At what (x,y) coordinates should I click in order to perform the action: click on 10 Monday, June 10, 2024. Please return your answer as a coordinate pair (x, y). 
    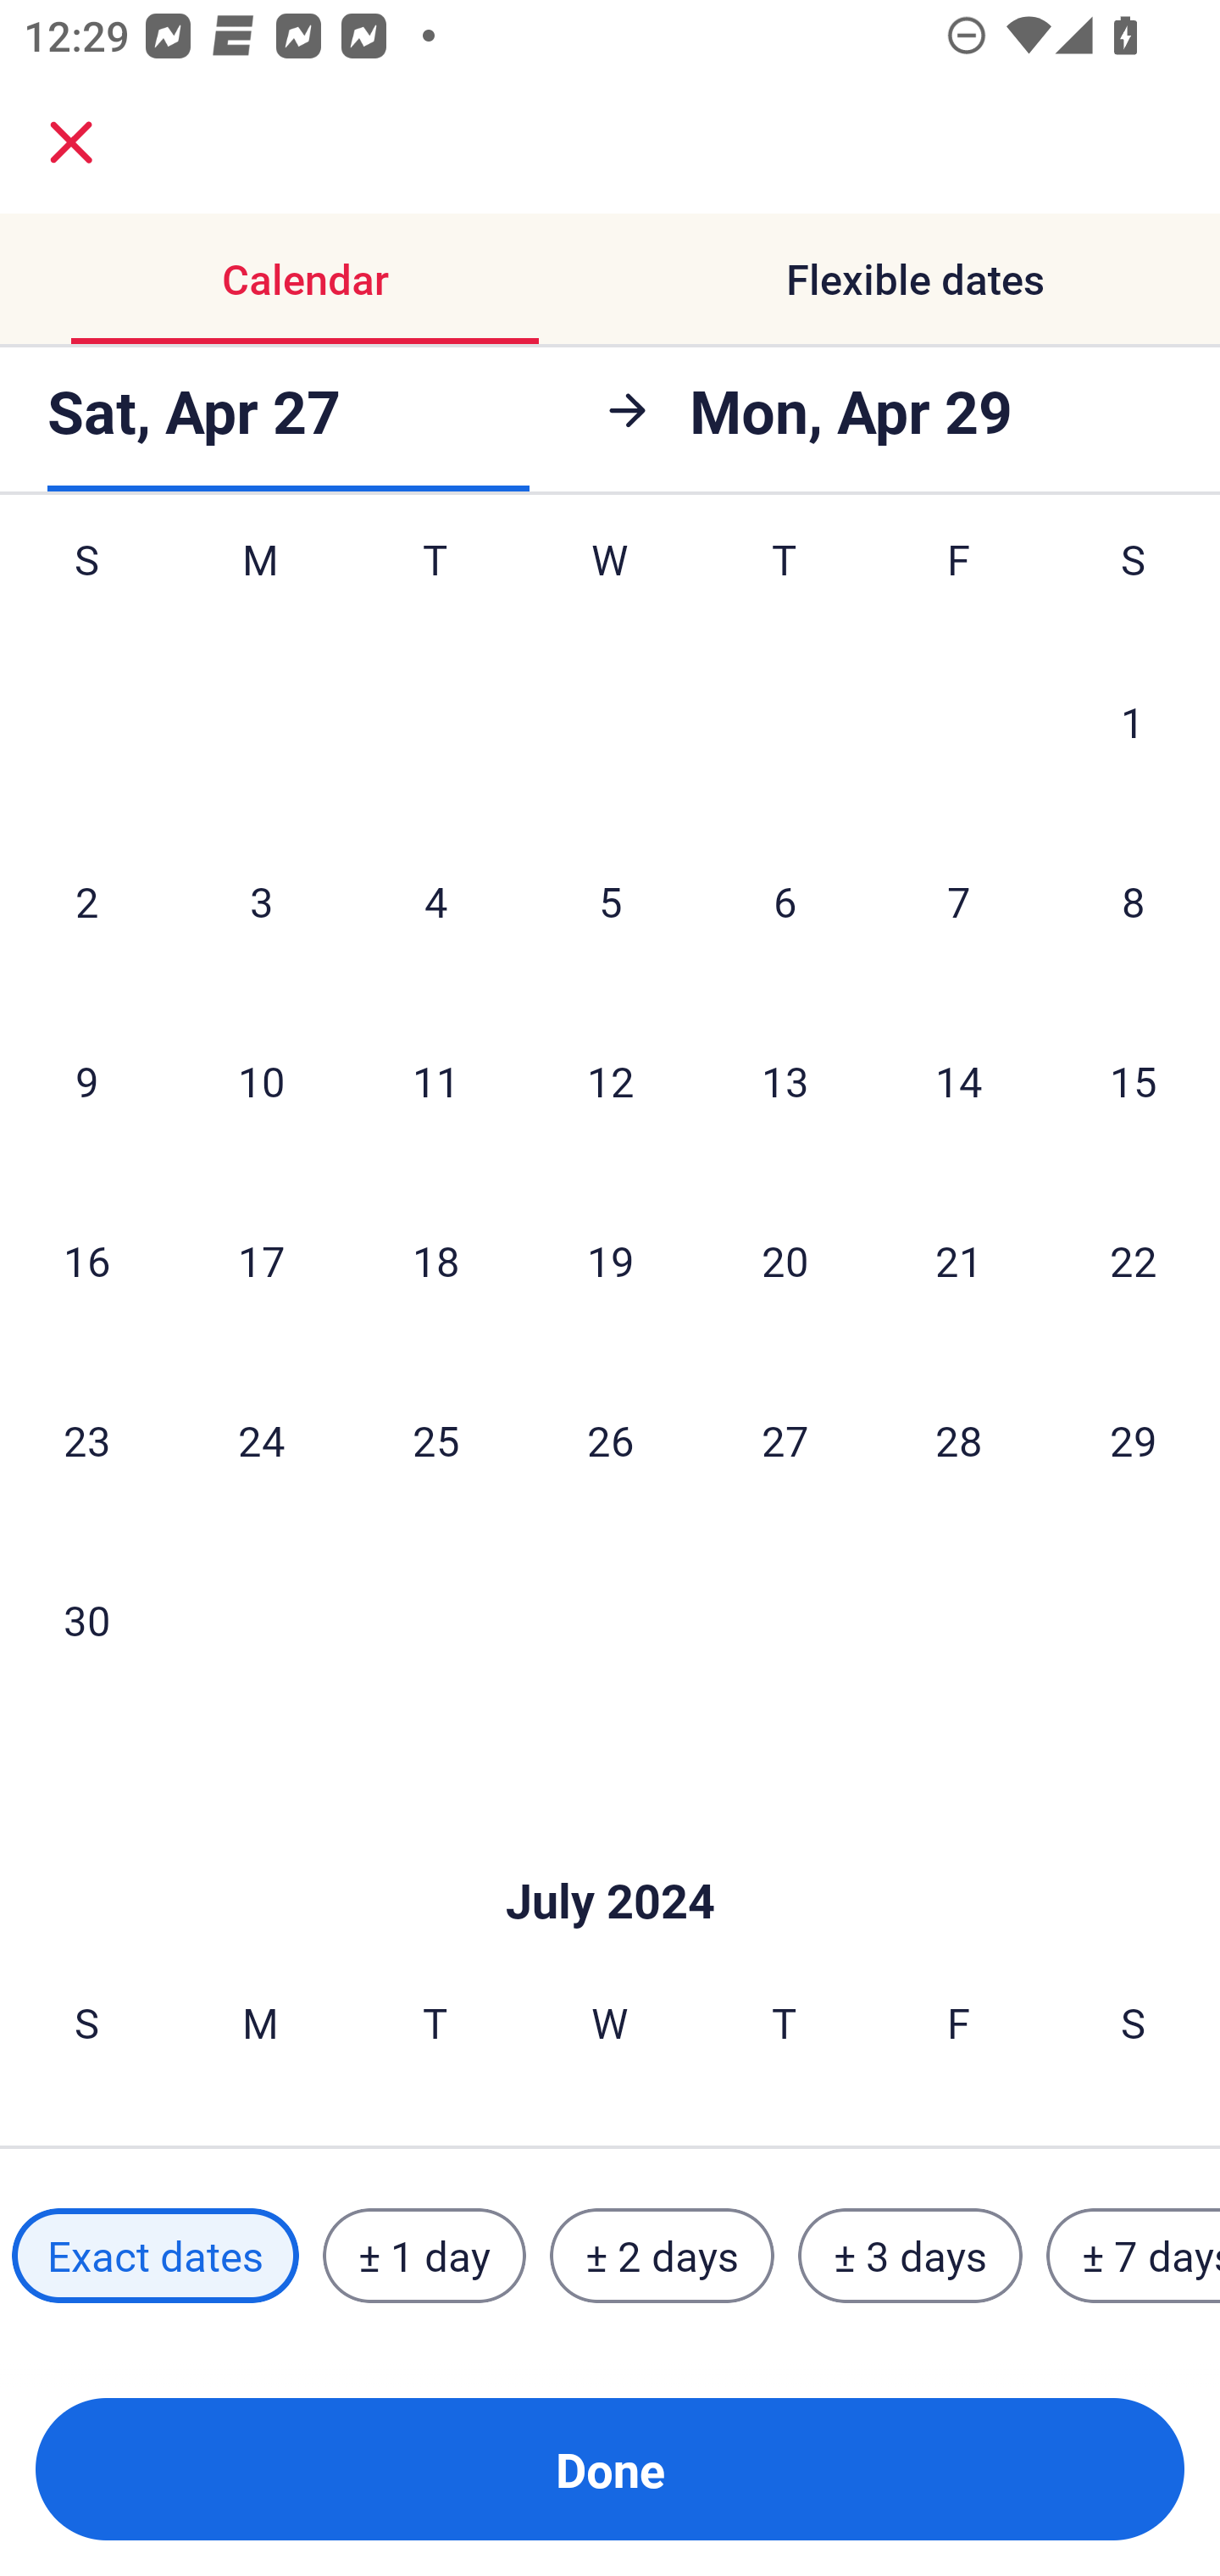
    Looking at the image, I should click on (261, 1080).